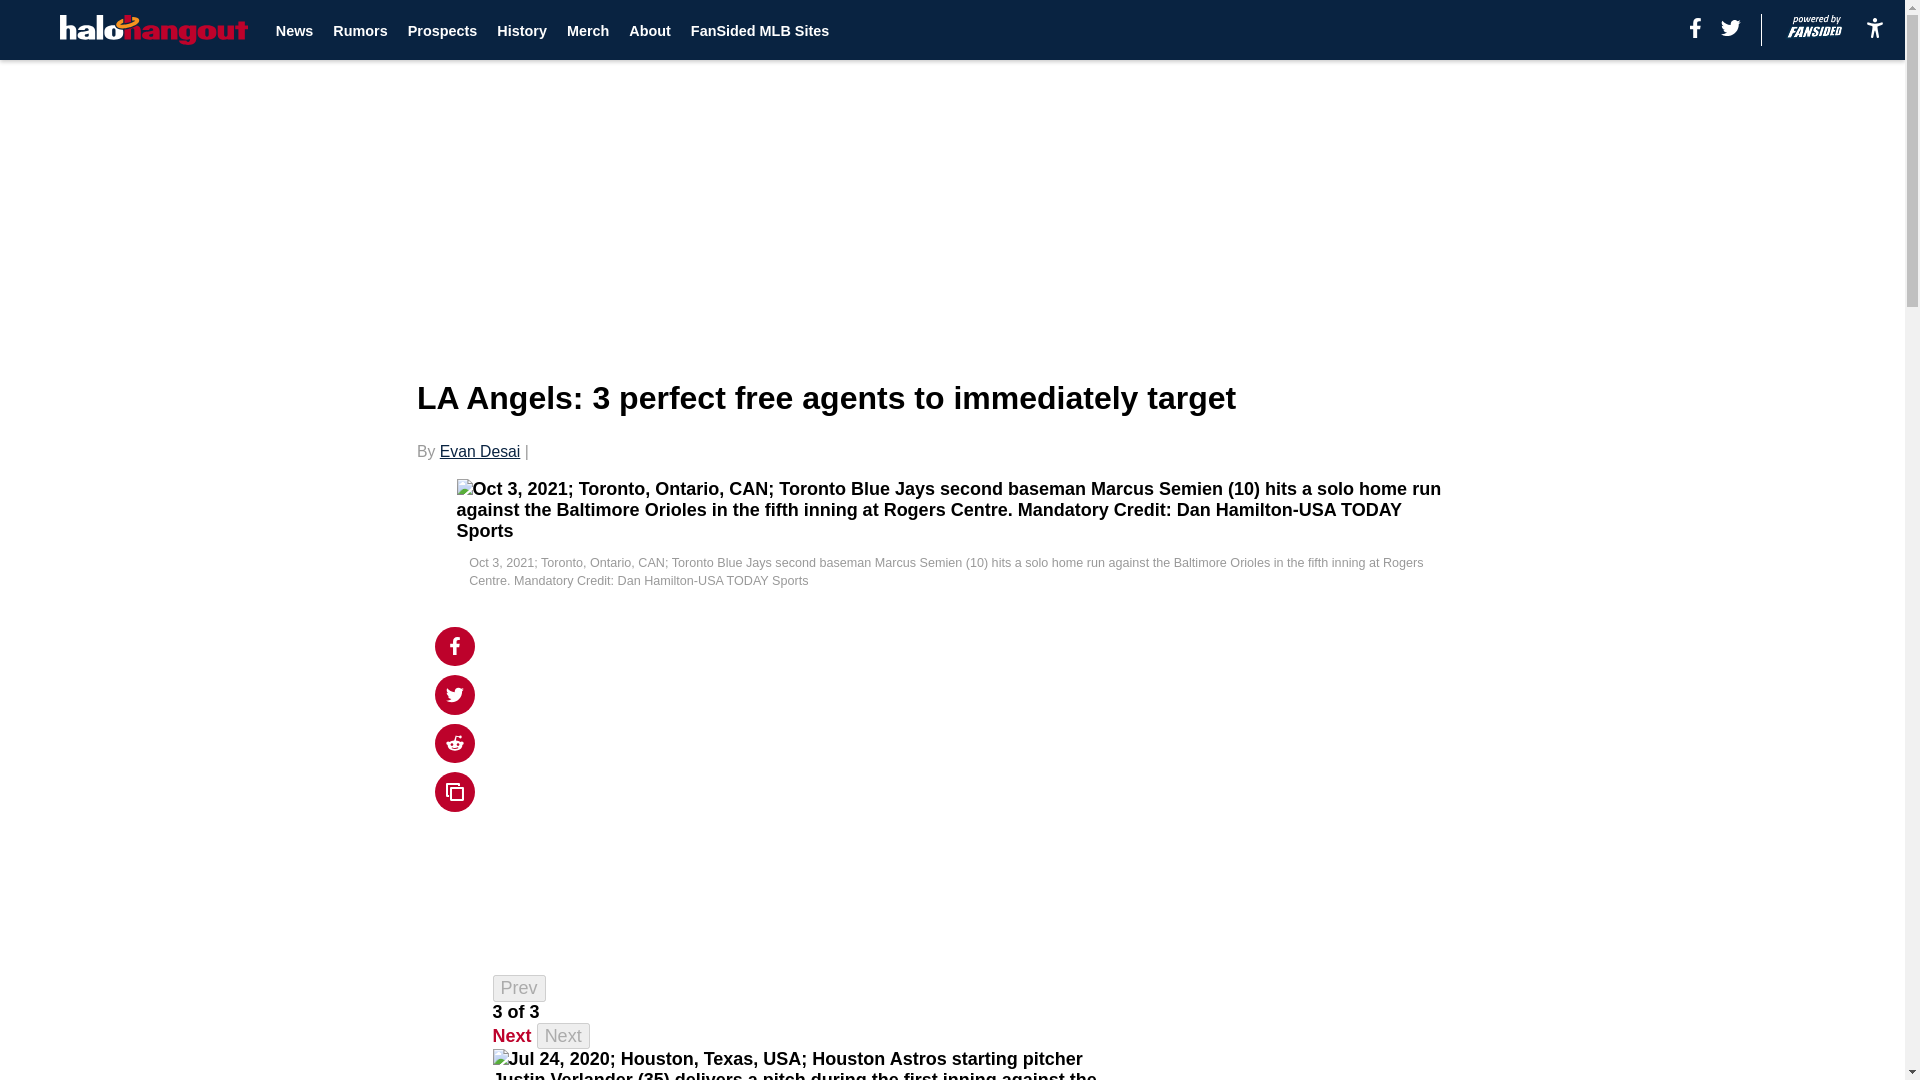  I want to click on History, so click(522, 30).